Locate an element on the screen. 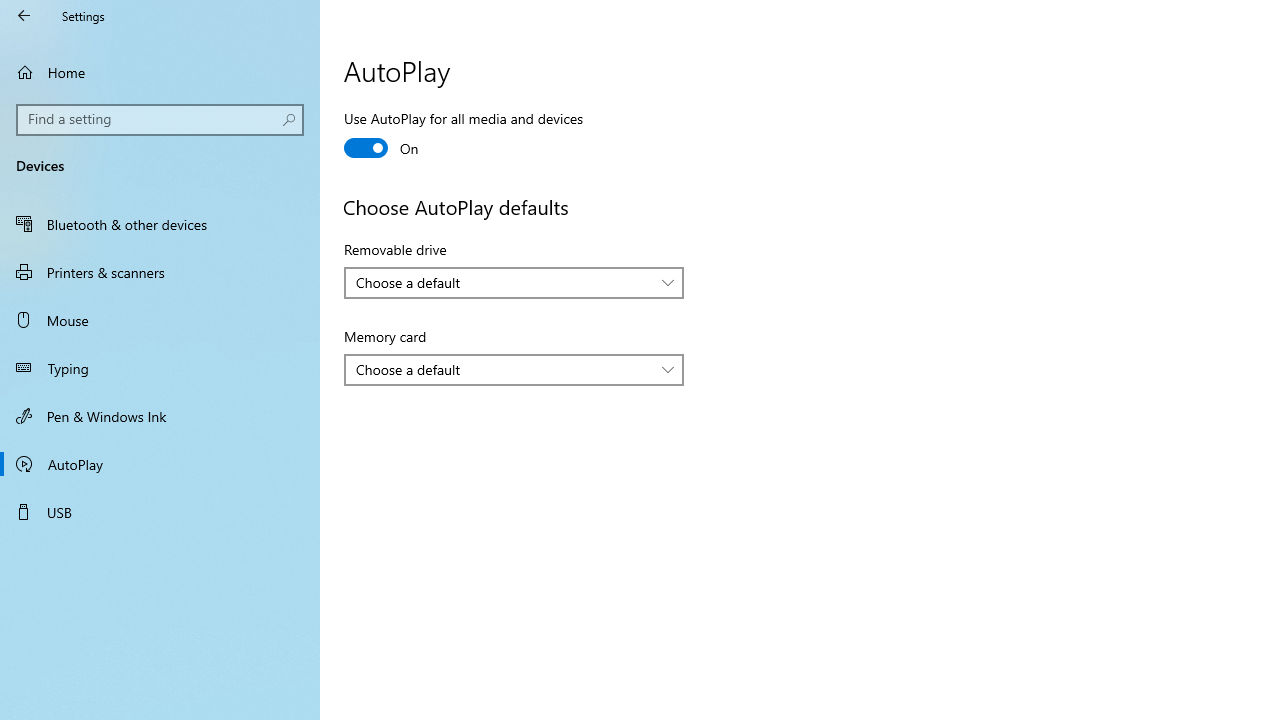 This screenshot has height=720, width=1280. Bluetooth & other devices is located at coordinates (160, 224).